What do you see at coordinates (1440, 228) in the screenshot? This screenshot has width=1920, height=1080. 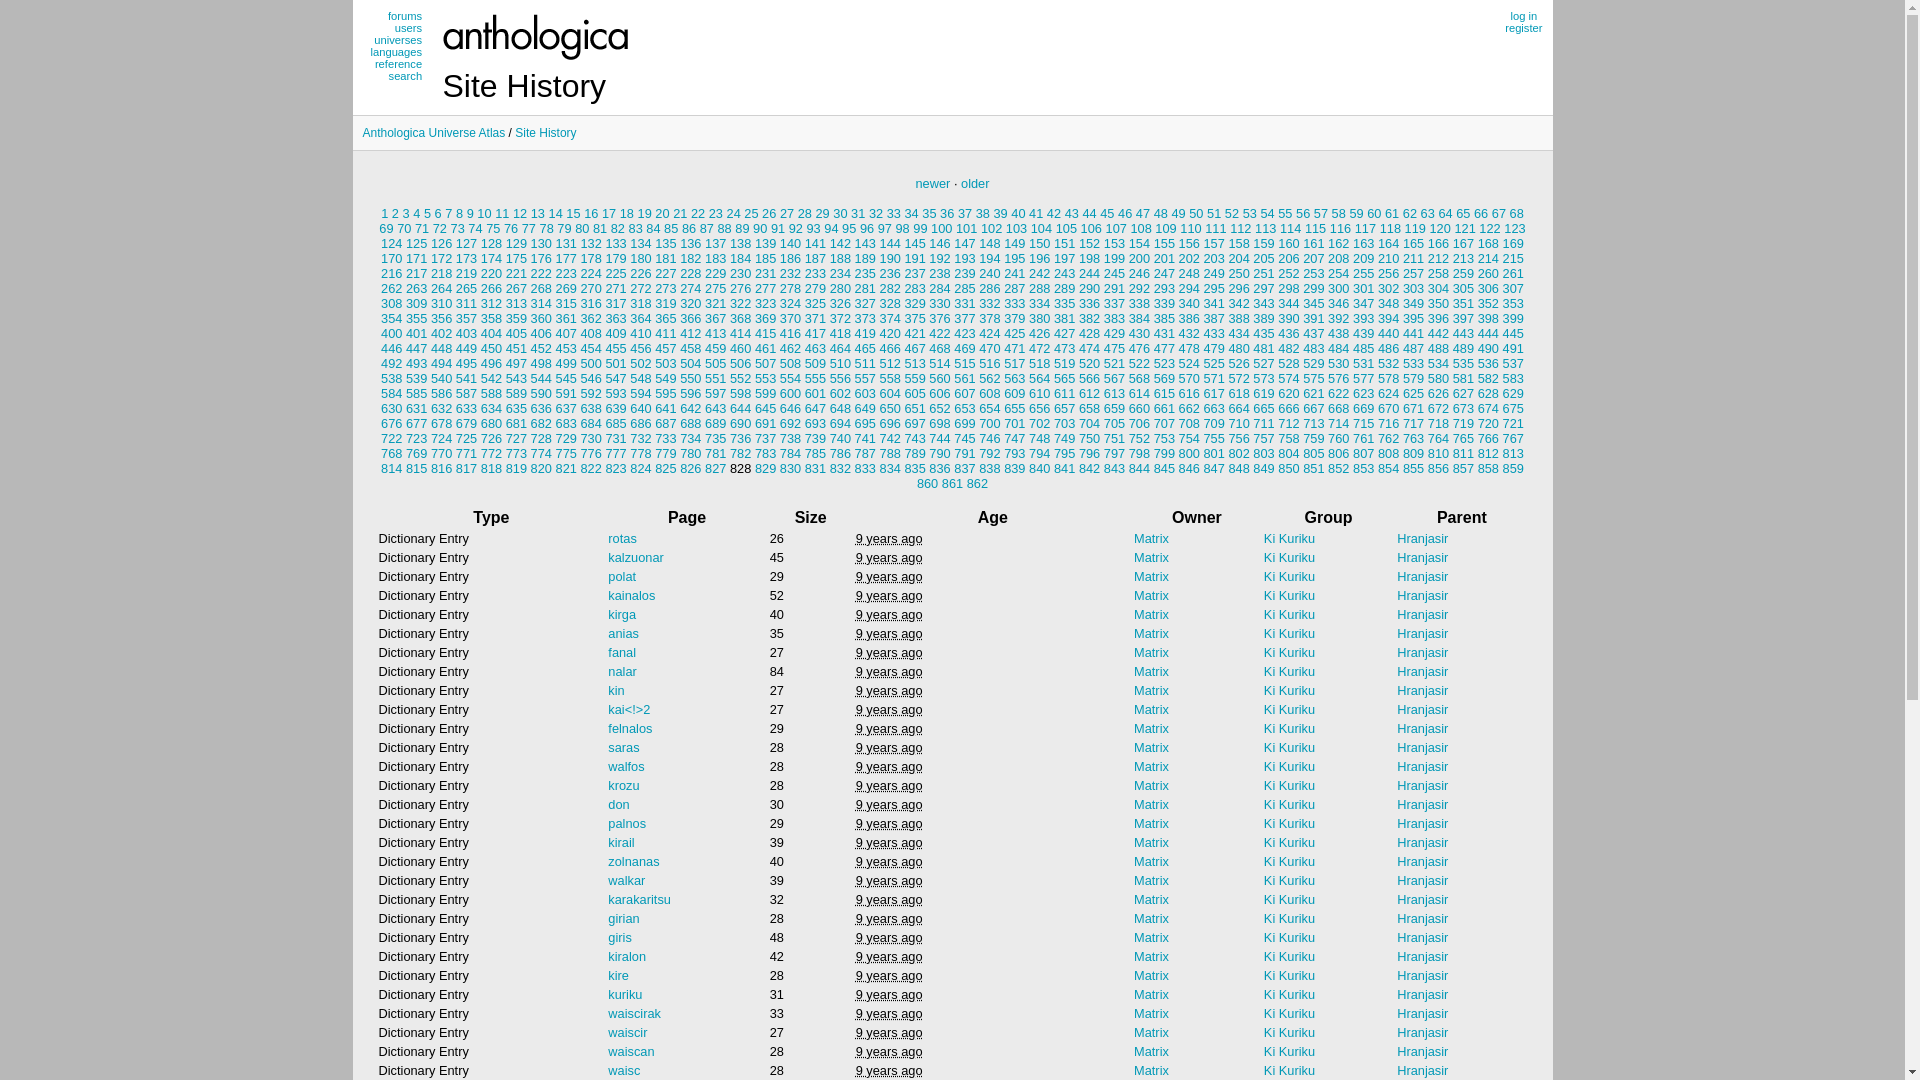 I see `120` at bounding box center [1440, 228].